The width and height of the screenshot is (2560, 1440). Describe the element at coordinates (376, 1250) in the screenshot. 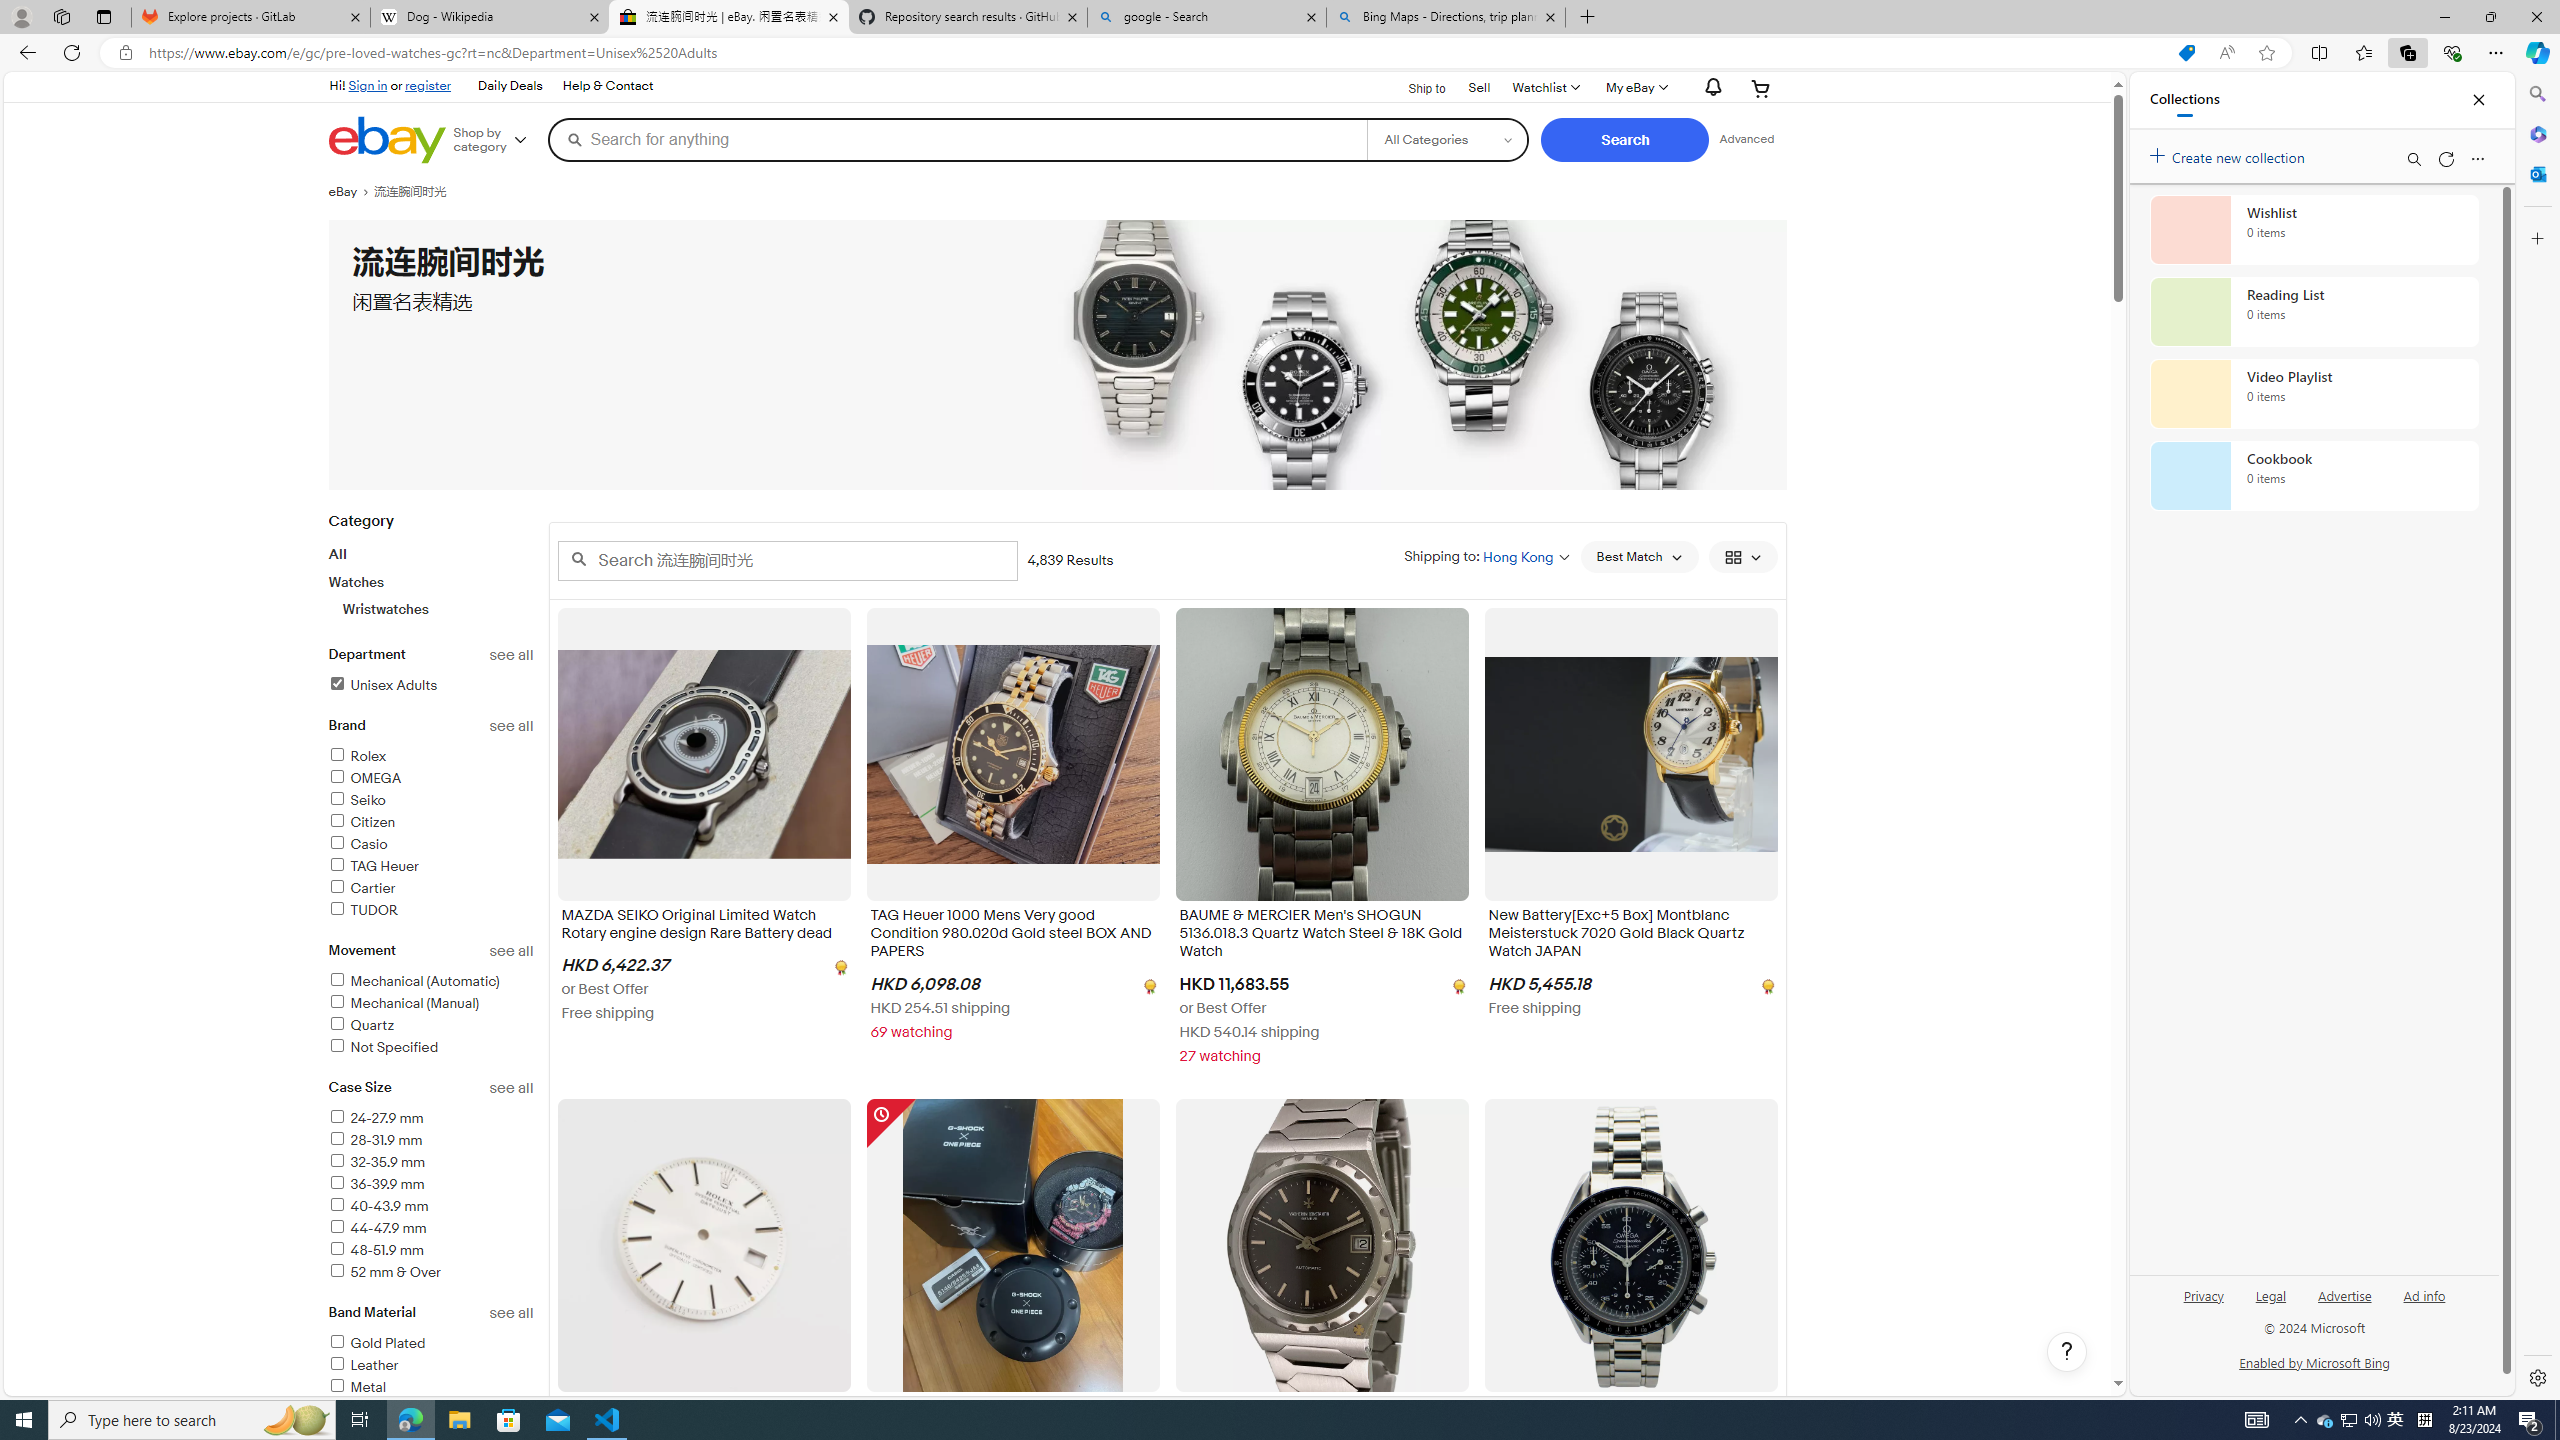

I see `48-51.9 mm` at that location.